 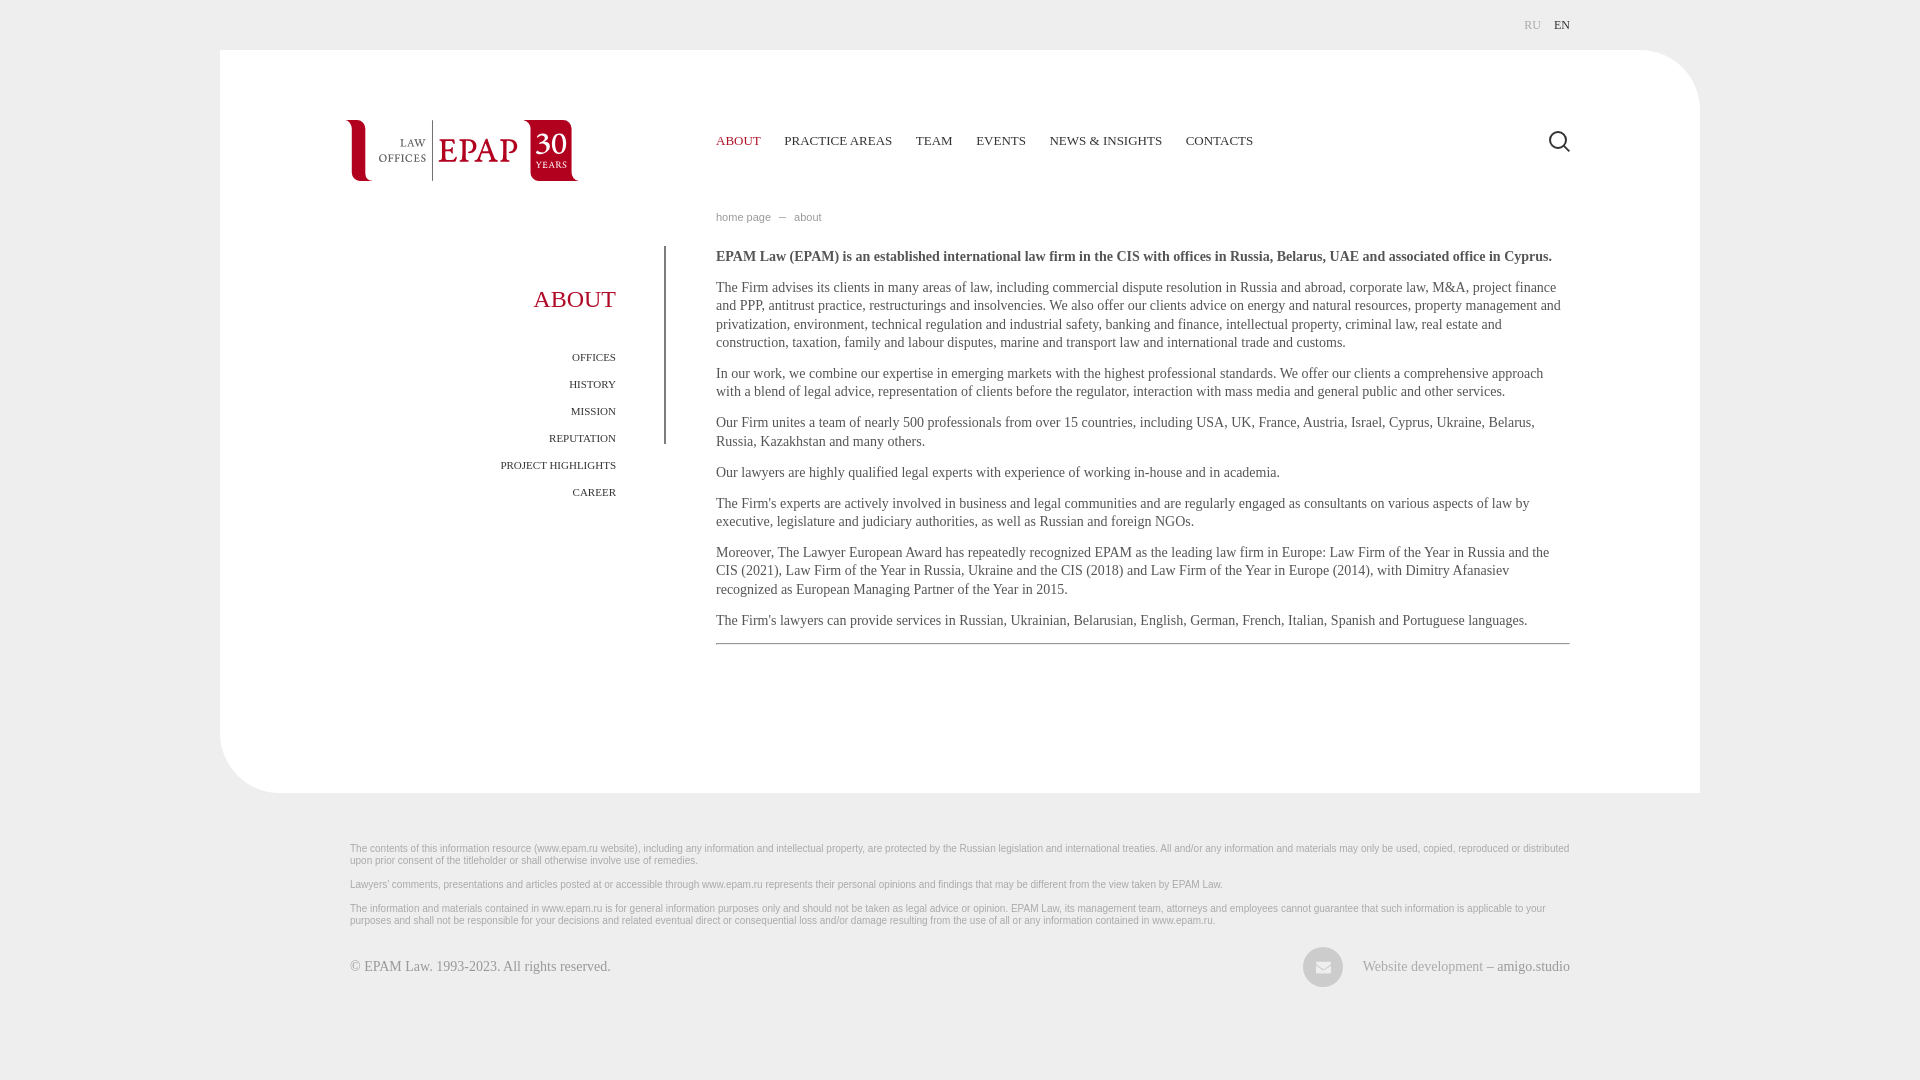 What do you see at coordinates (934, 140) in the screenshot?
I see `TEAM` at bounding box center [934, 140].